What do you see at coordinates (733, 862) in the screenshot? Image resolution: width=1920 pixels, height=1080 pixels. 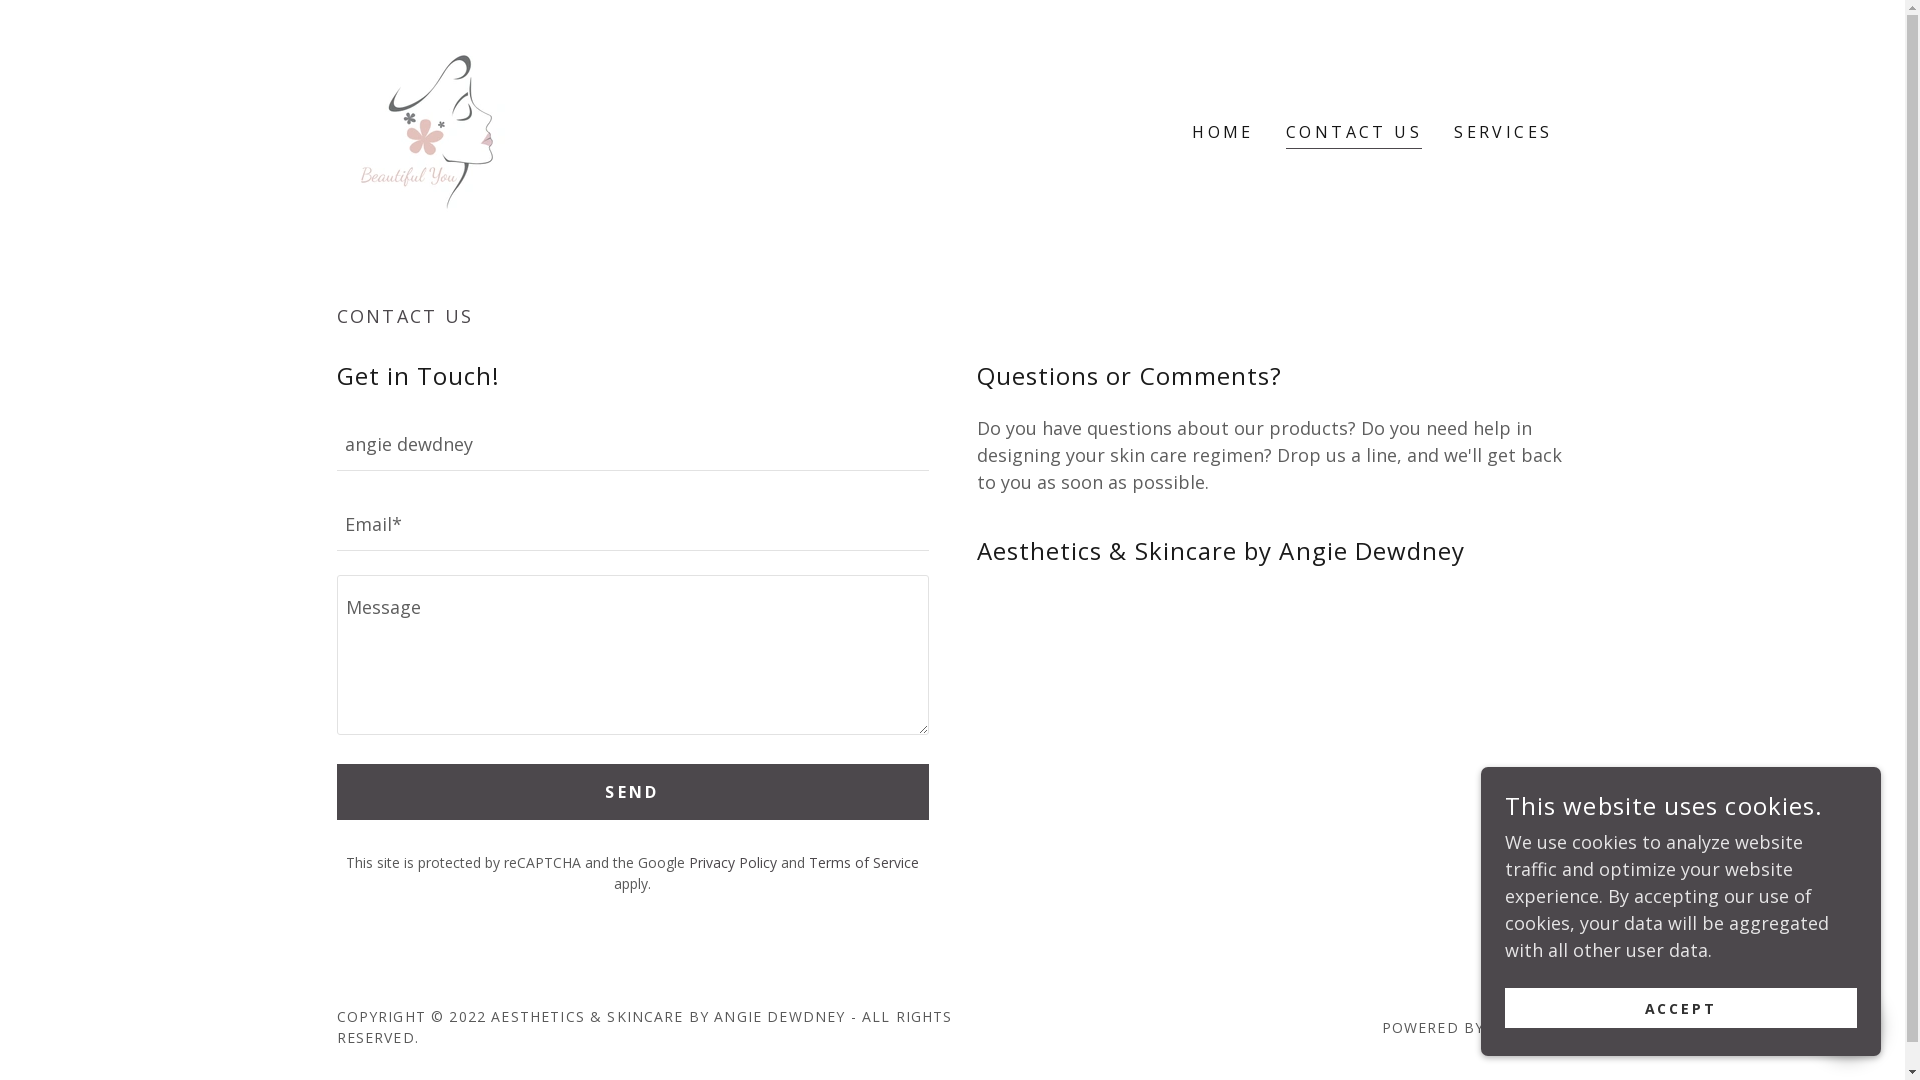 I see `Privacy Policy` at bounding box center [733, 862].